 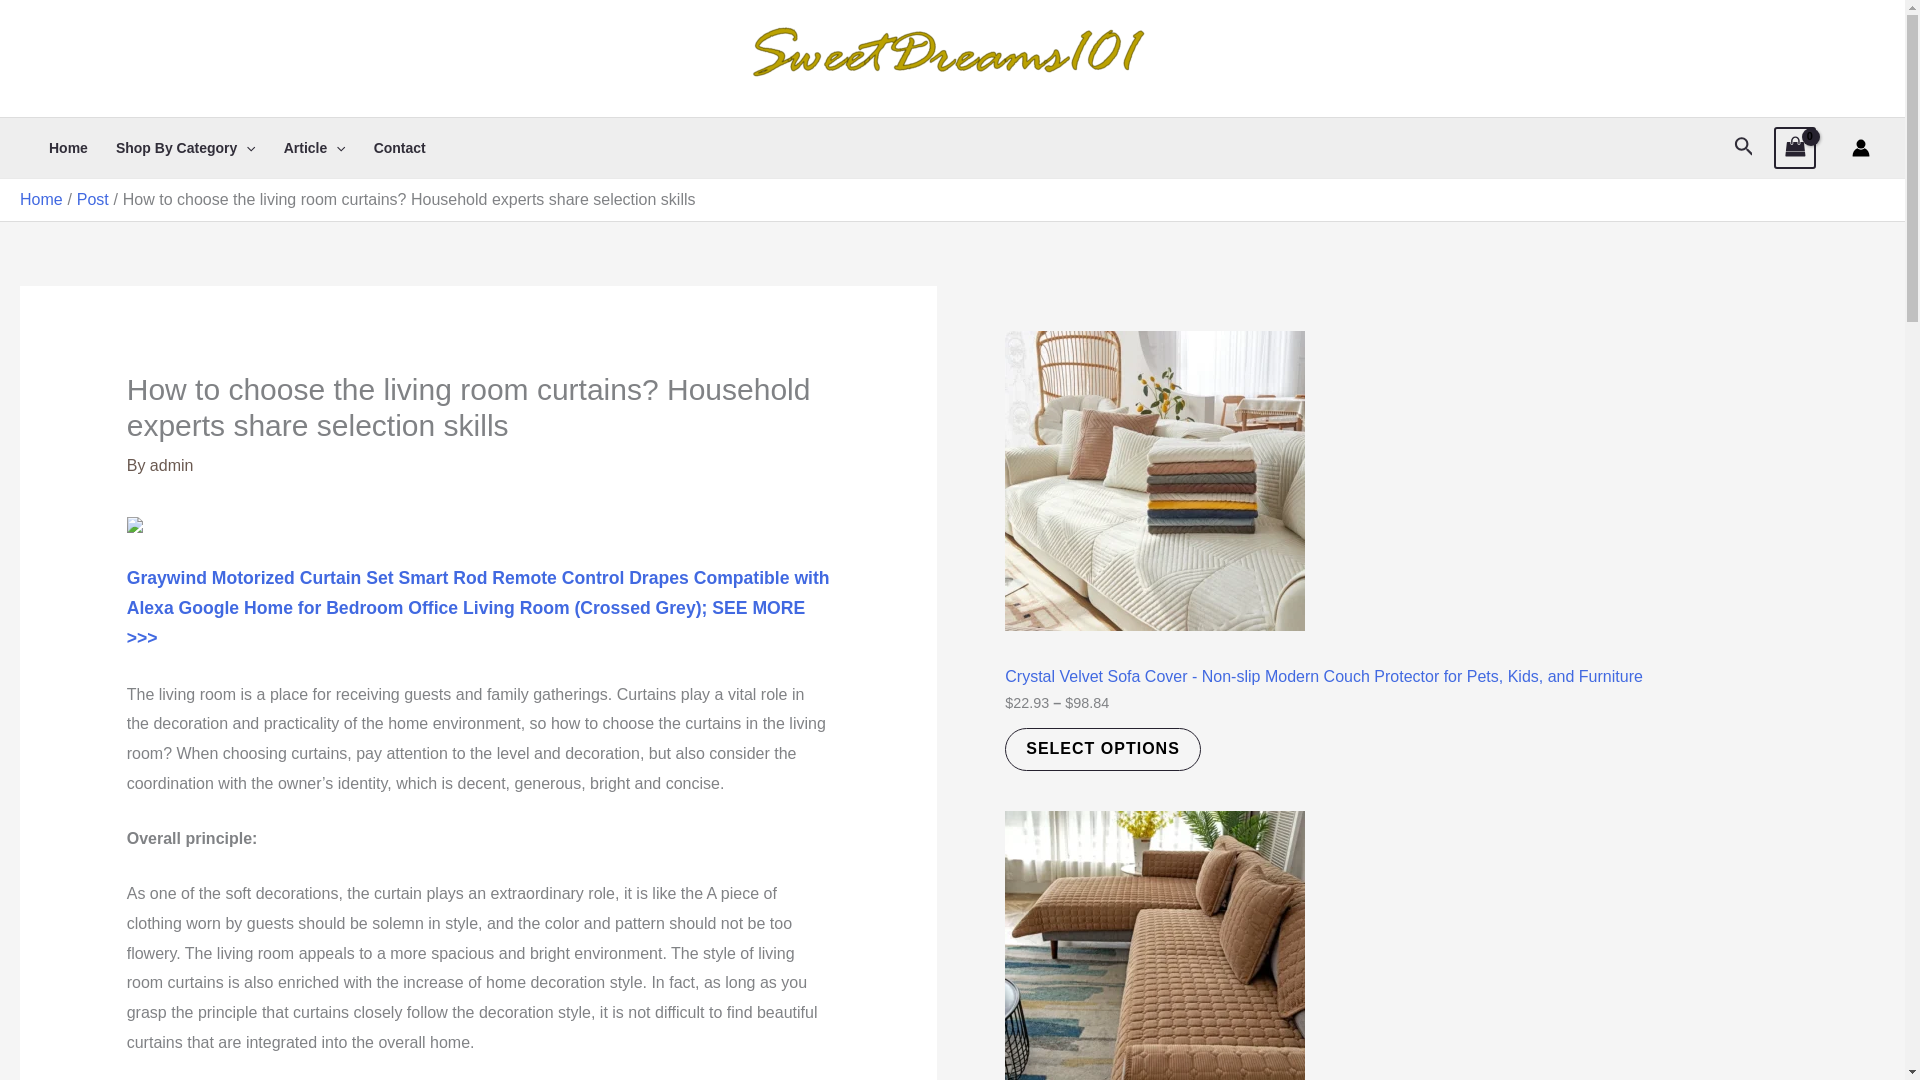 What do you see at coordinates (171, 465) in the screenshot?
I see `View all posts by admin` at bounding box center [171, 465].